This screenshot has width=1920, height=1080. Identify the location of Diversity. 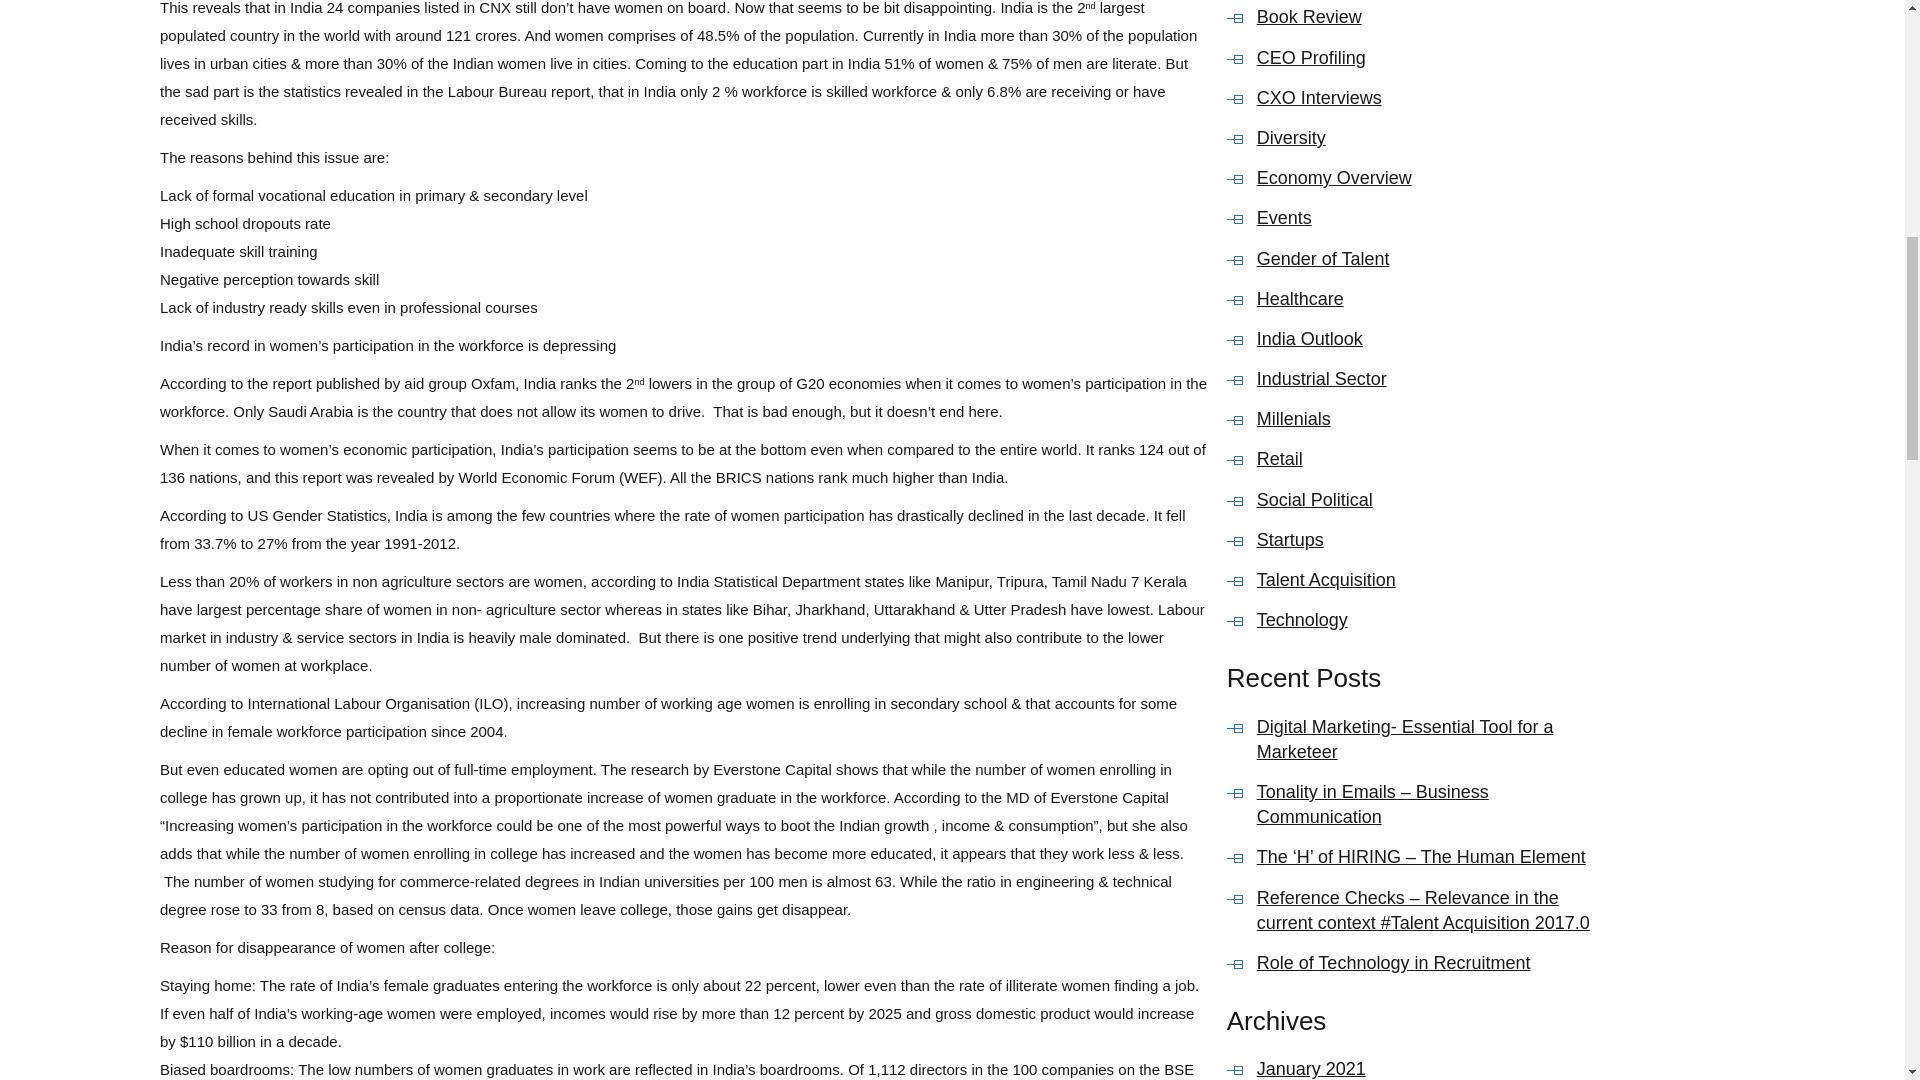
(1434, 138).